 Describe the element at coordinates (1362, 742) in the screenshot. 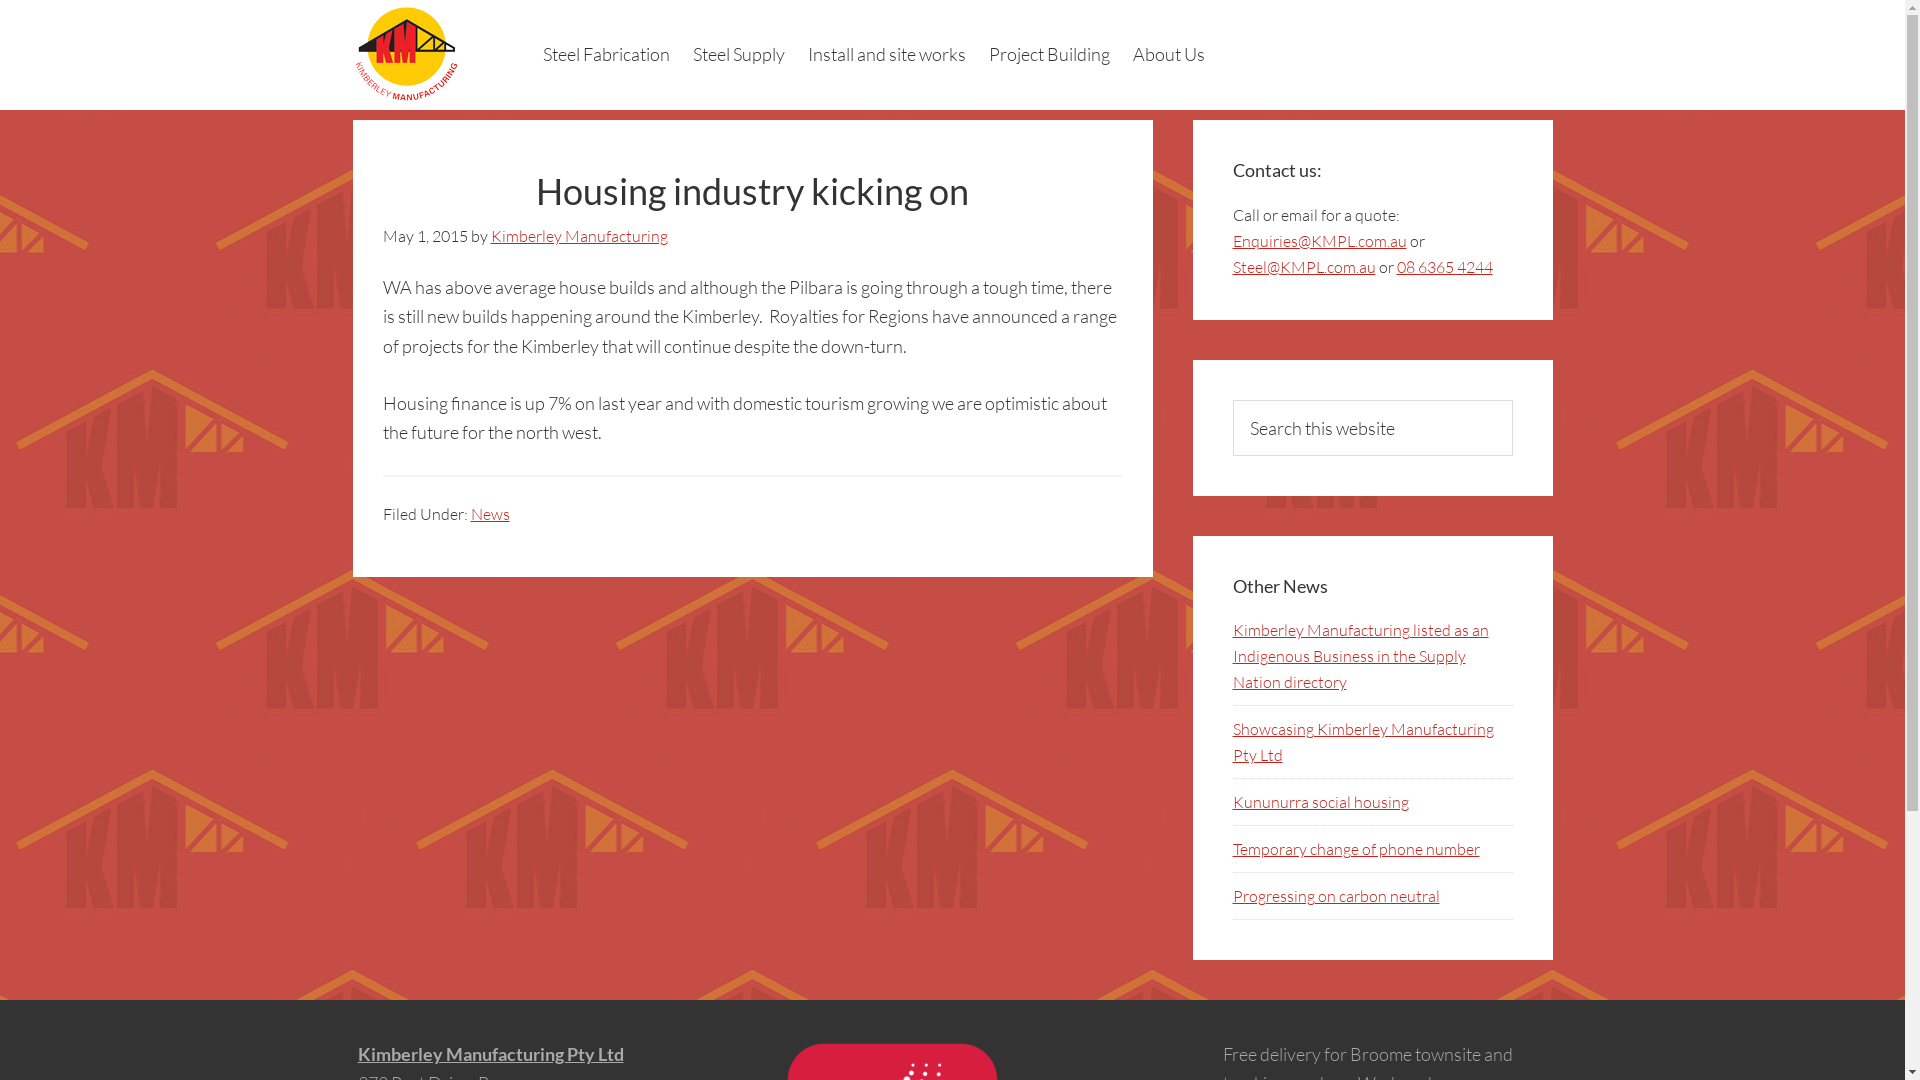

I see `Showcasing Kimberley Manufacturing Pty Ltd` at that location.